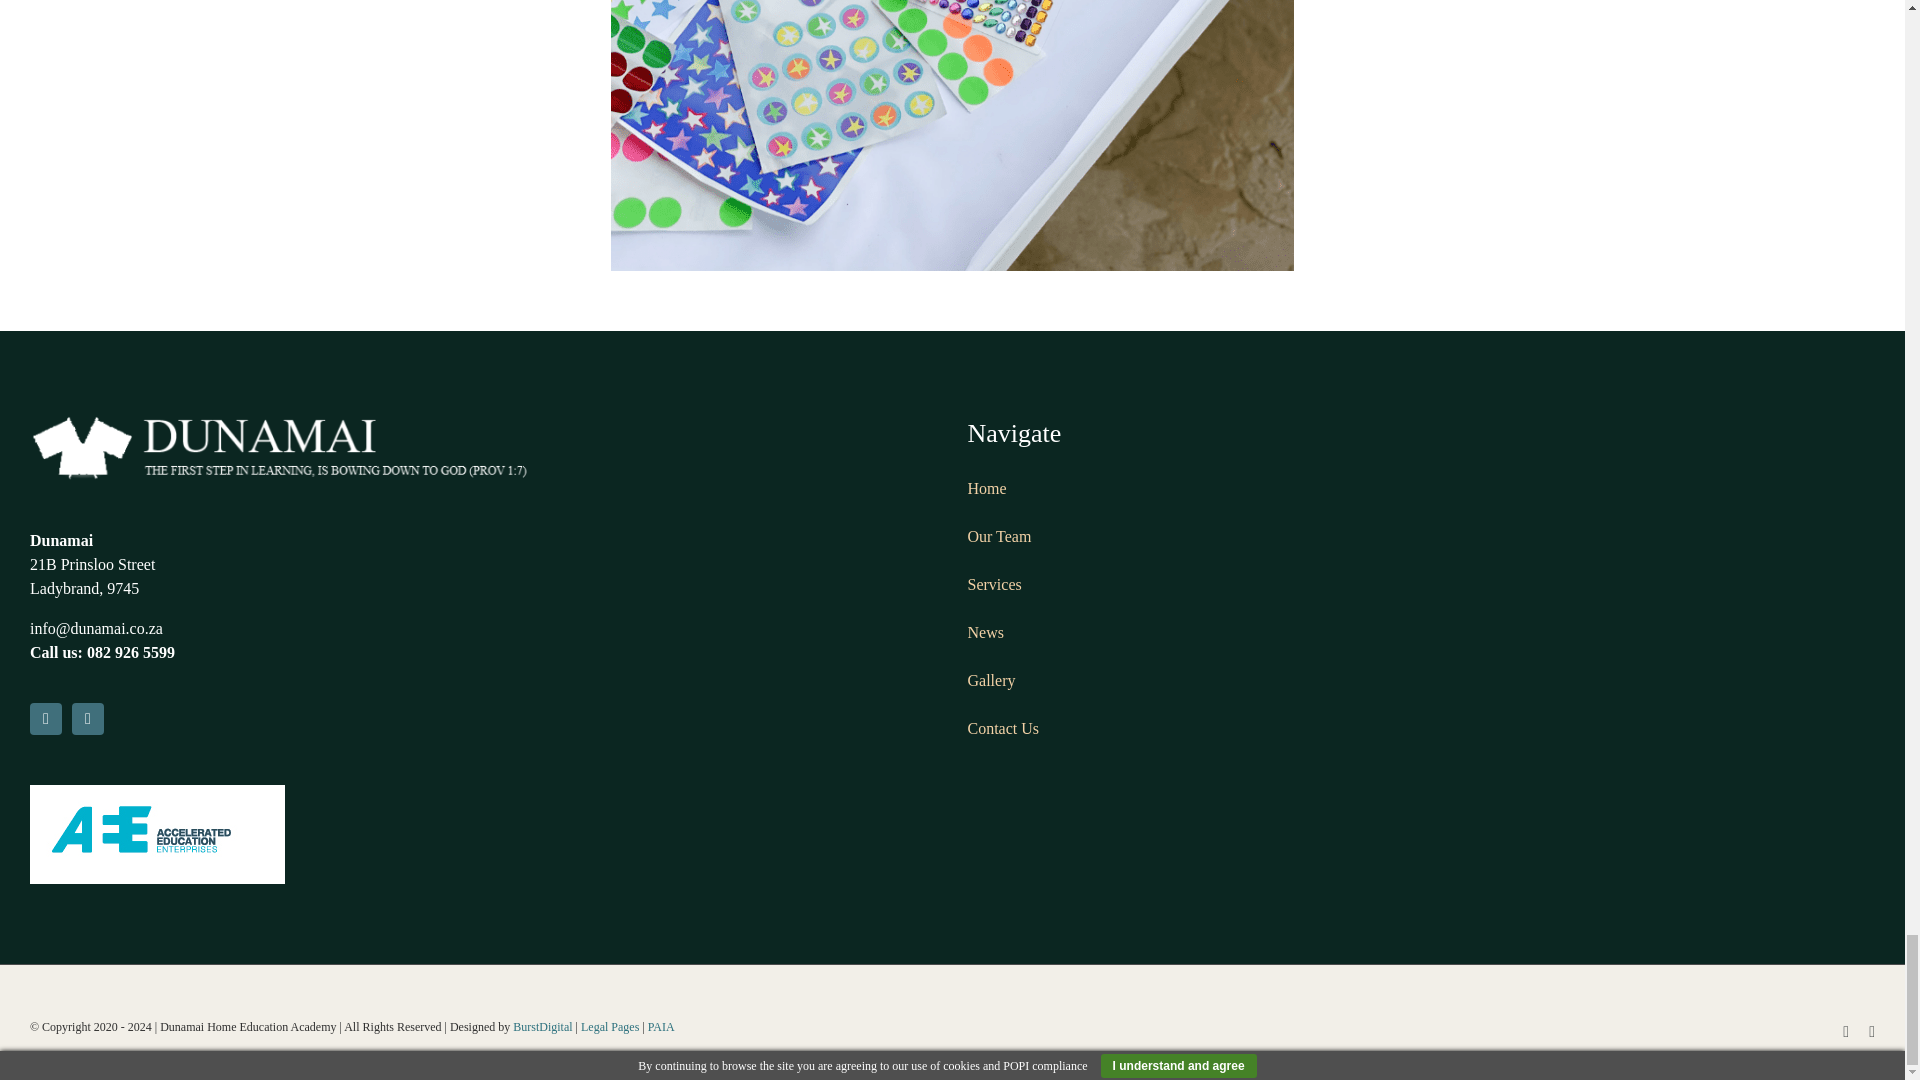  I want to click on Our Team, so click(1000, 536).